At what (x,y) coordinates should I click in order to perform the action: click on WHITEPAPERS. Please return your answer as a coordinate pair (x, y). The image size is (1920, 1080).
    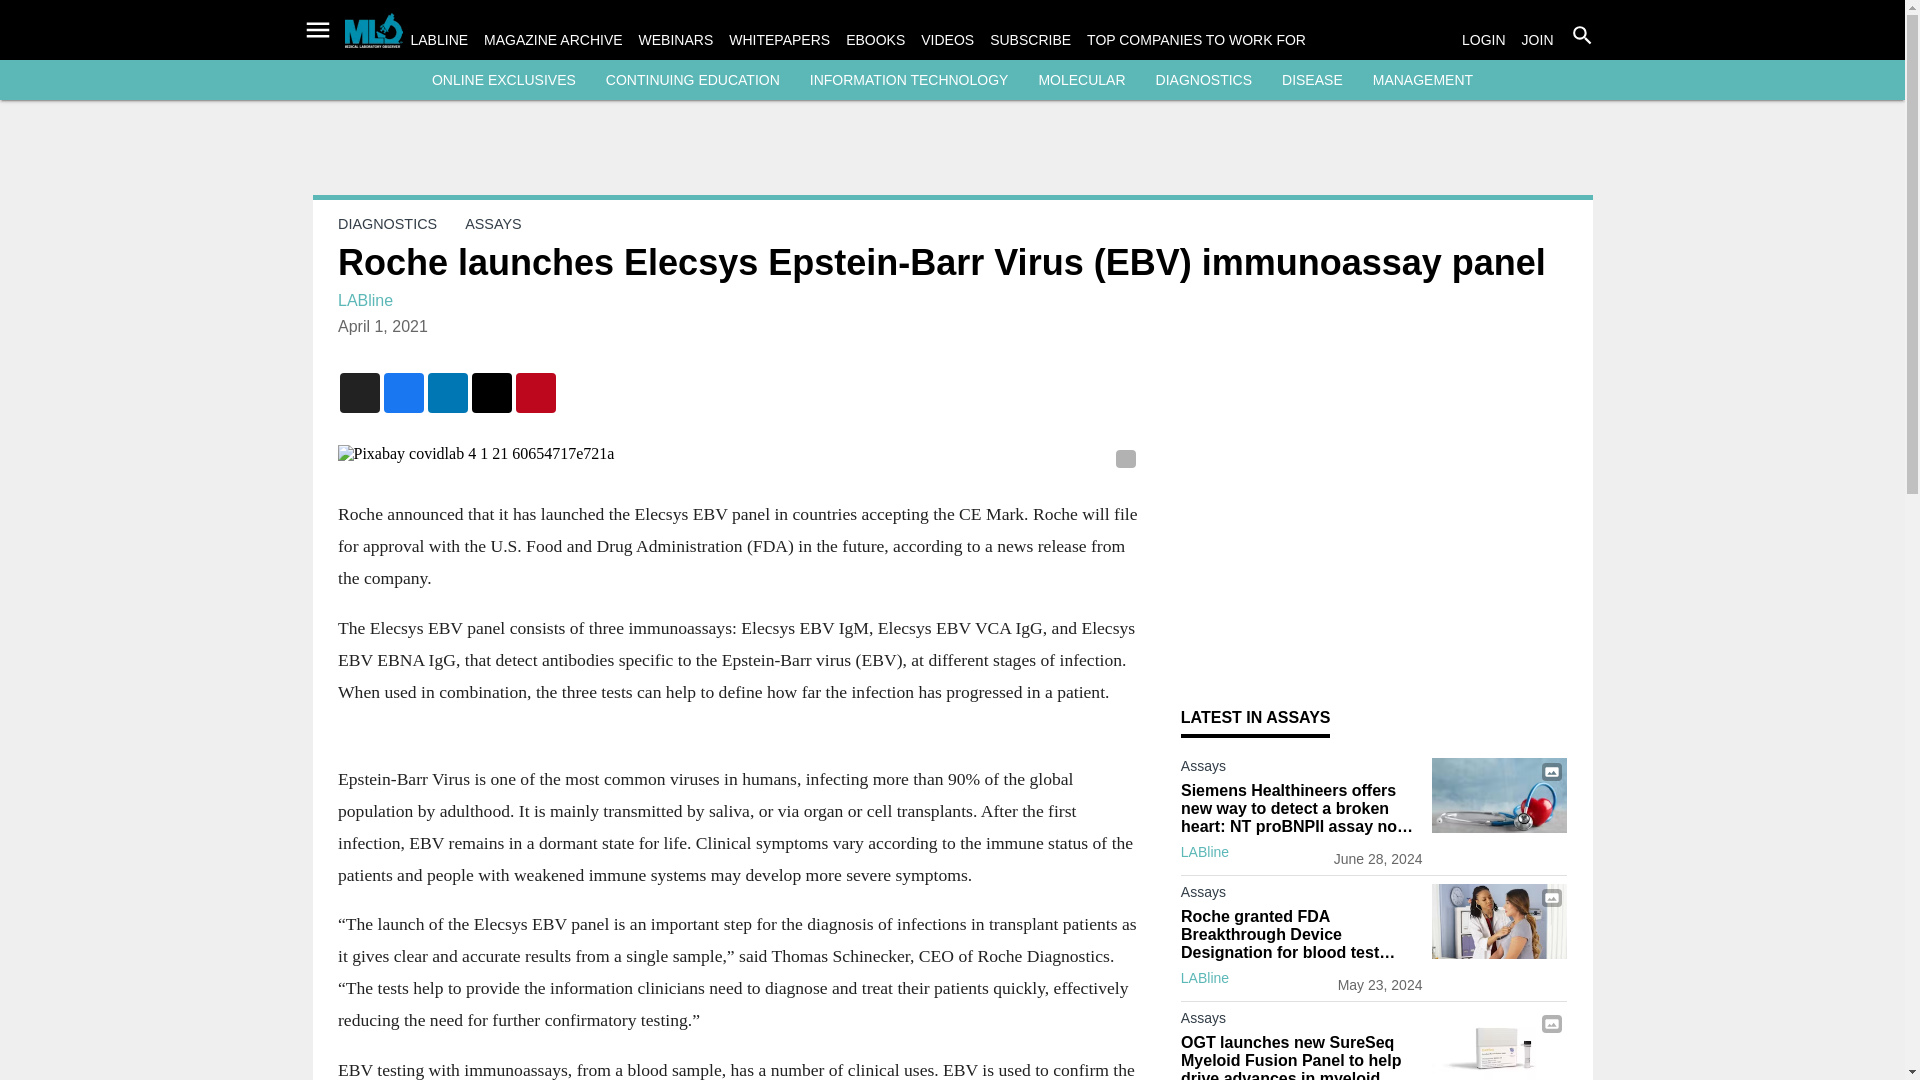
    Looking at the image, I should click on (779, 40).